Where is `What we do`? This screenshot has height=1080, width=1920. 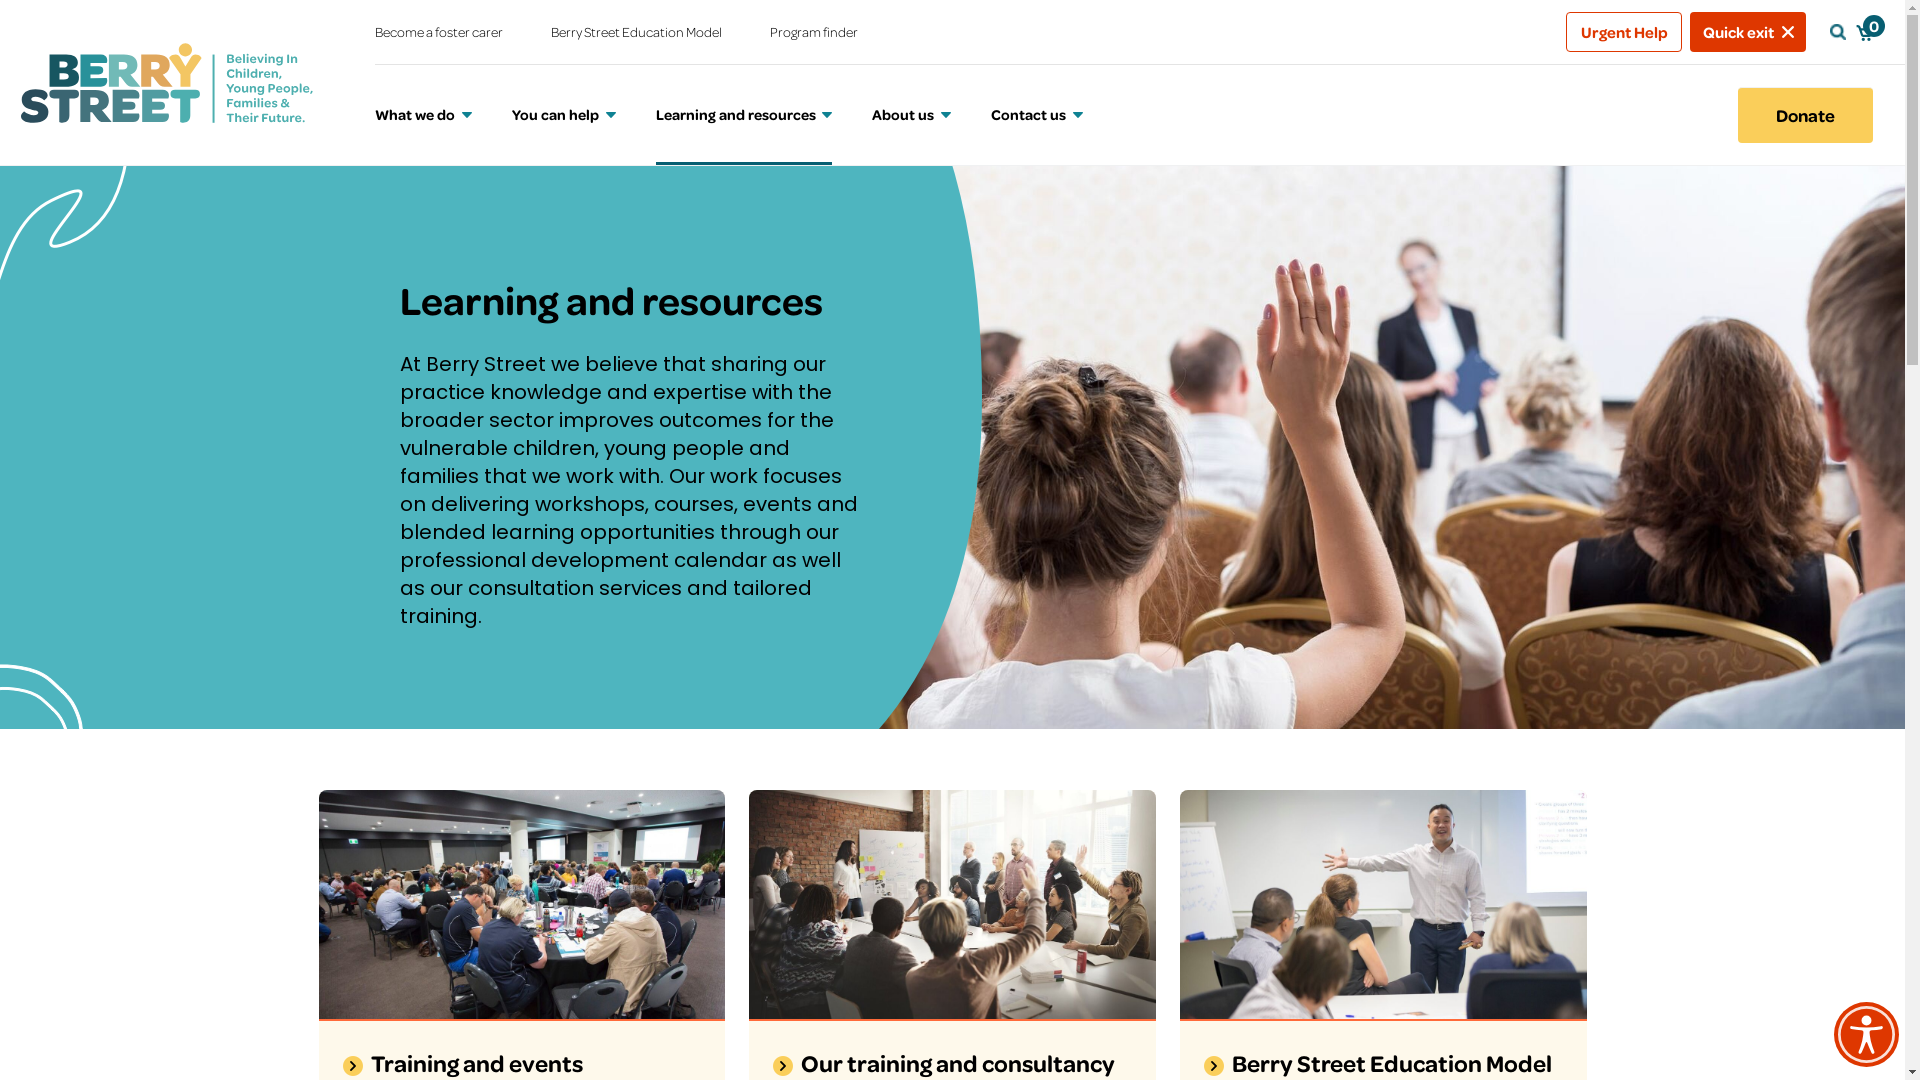 What we do is located at coordinates (424, 115).